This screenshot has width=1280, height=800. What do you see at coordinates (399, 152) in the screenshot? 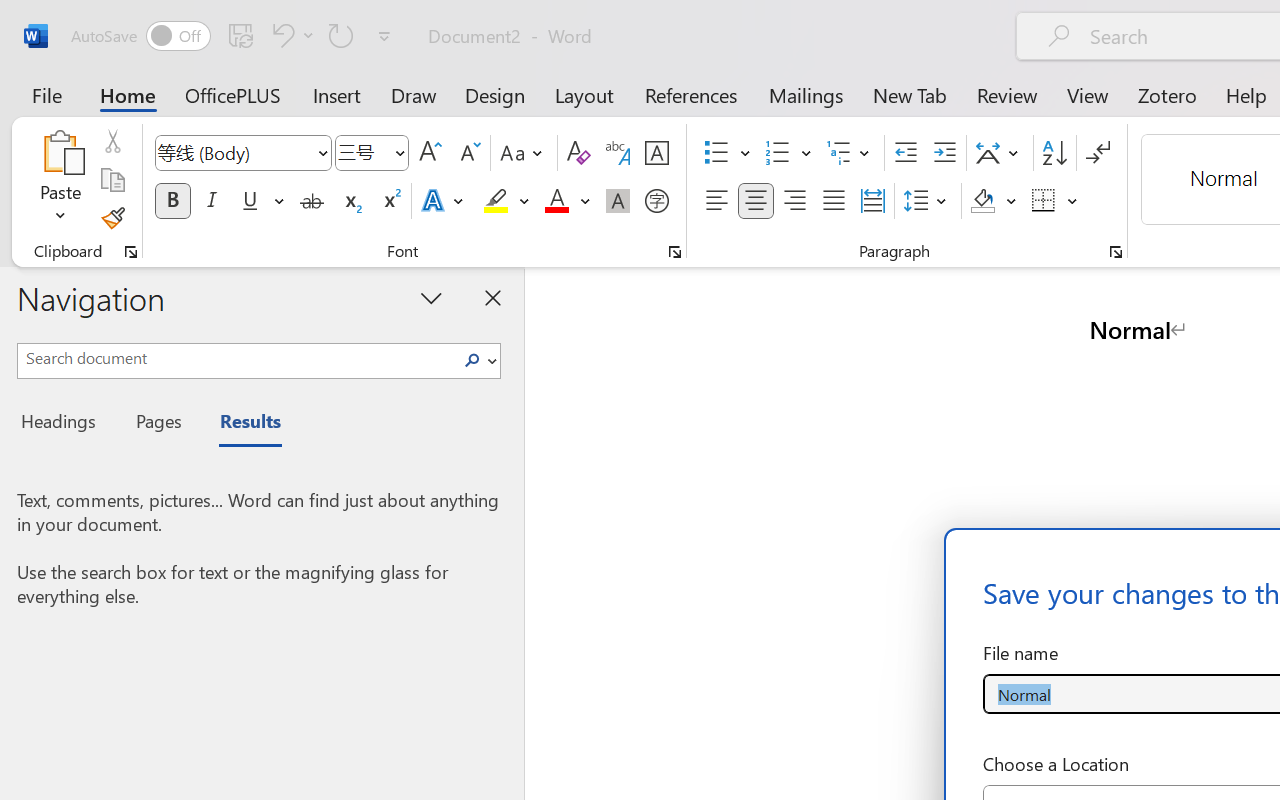
I see `Open` at bounding box center [399, 152].